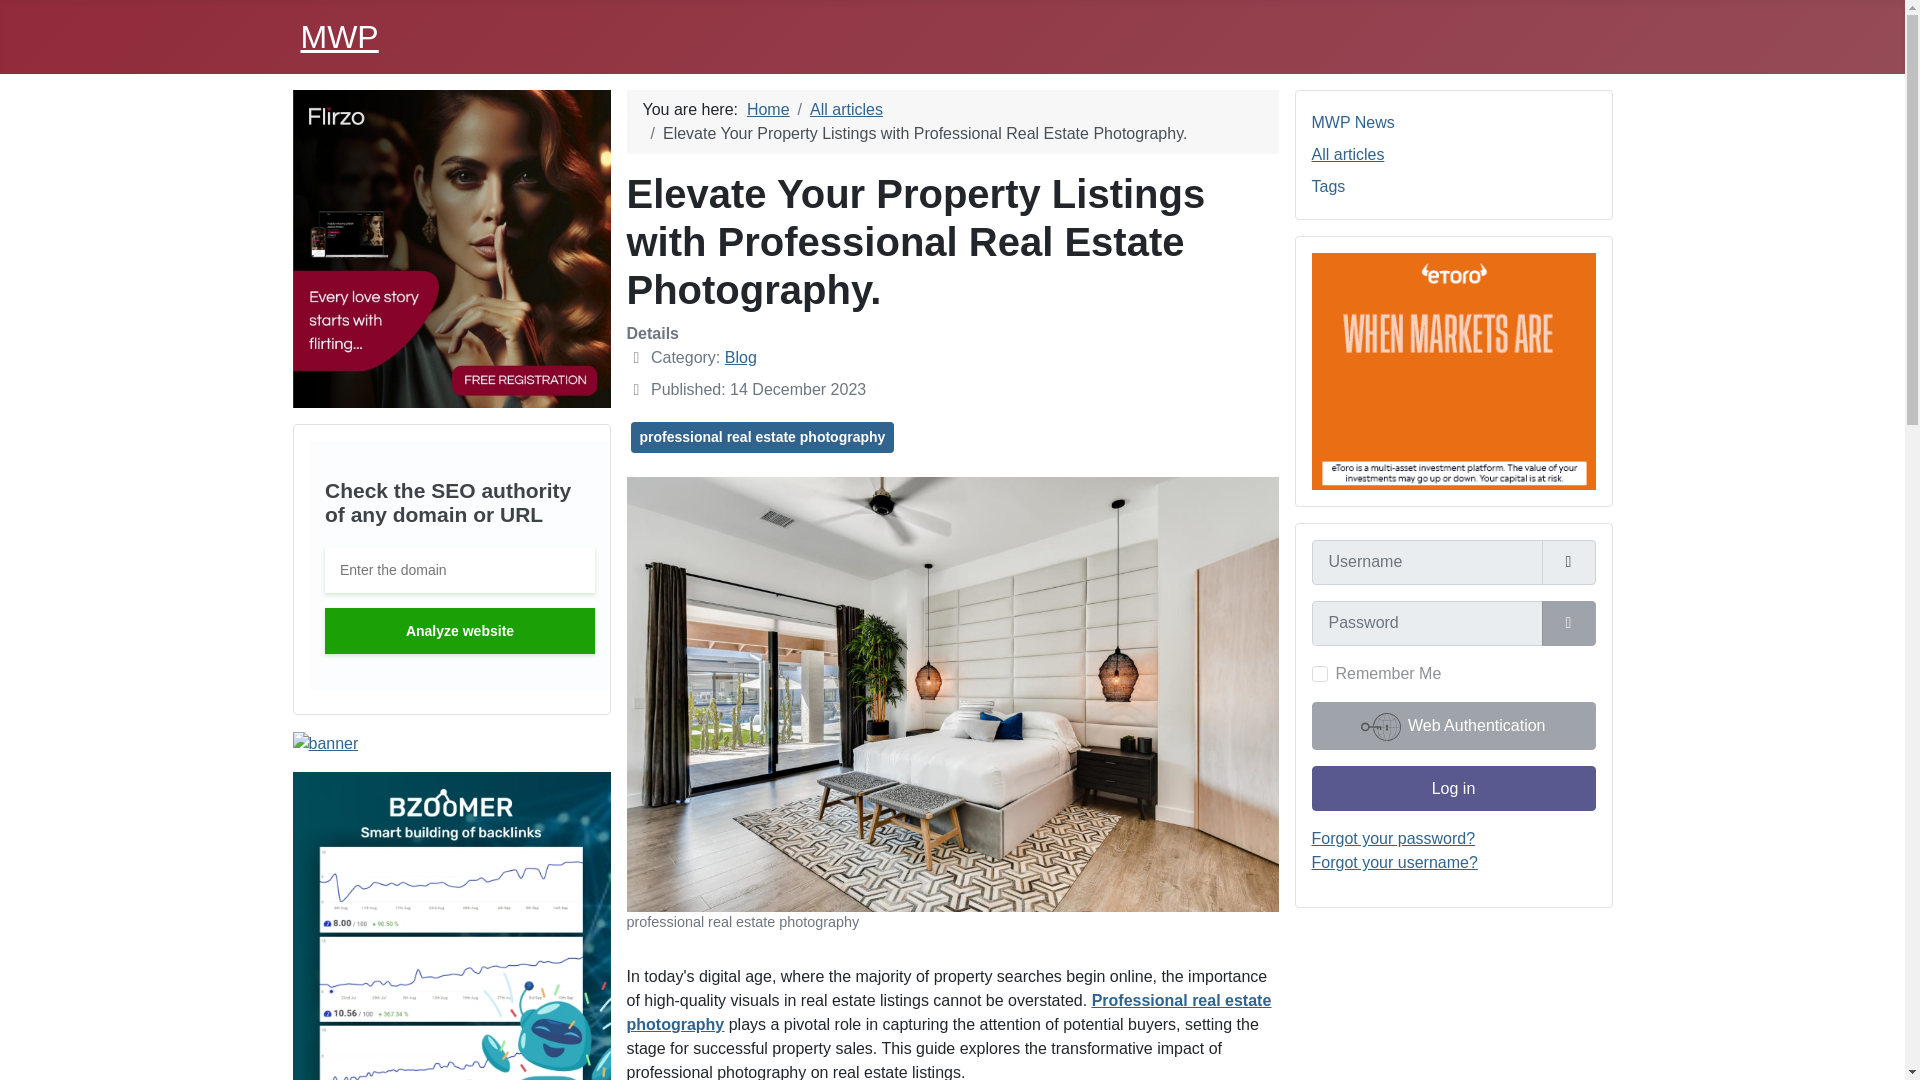 The image size is (1920, 1080). I want to click on Tags, so click(1328, 186).